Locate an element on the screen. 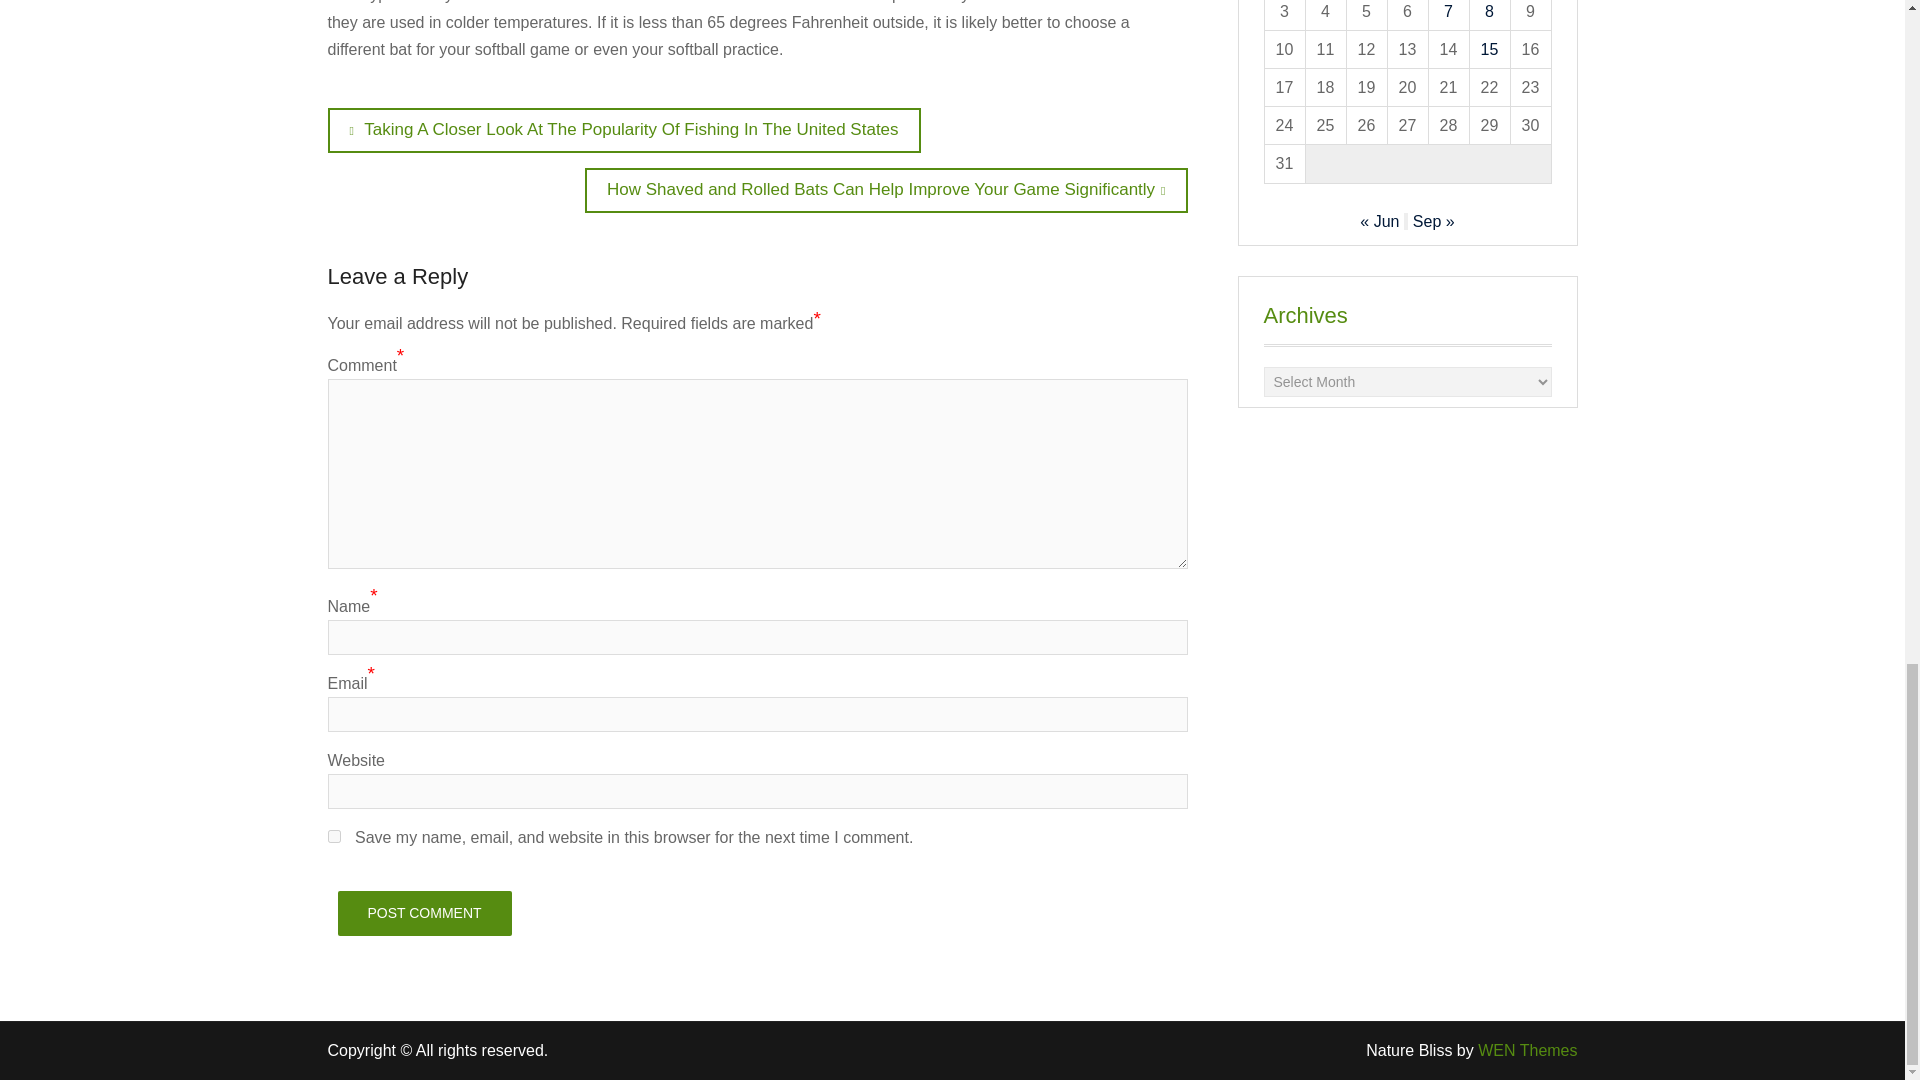 The width and height of the screenshot is (1920, 1080). 15 is located at coordinates (1490, 50).